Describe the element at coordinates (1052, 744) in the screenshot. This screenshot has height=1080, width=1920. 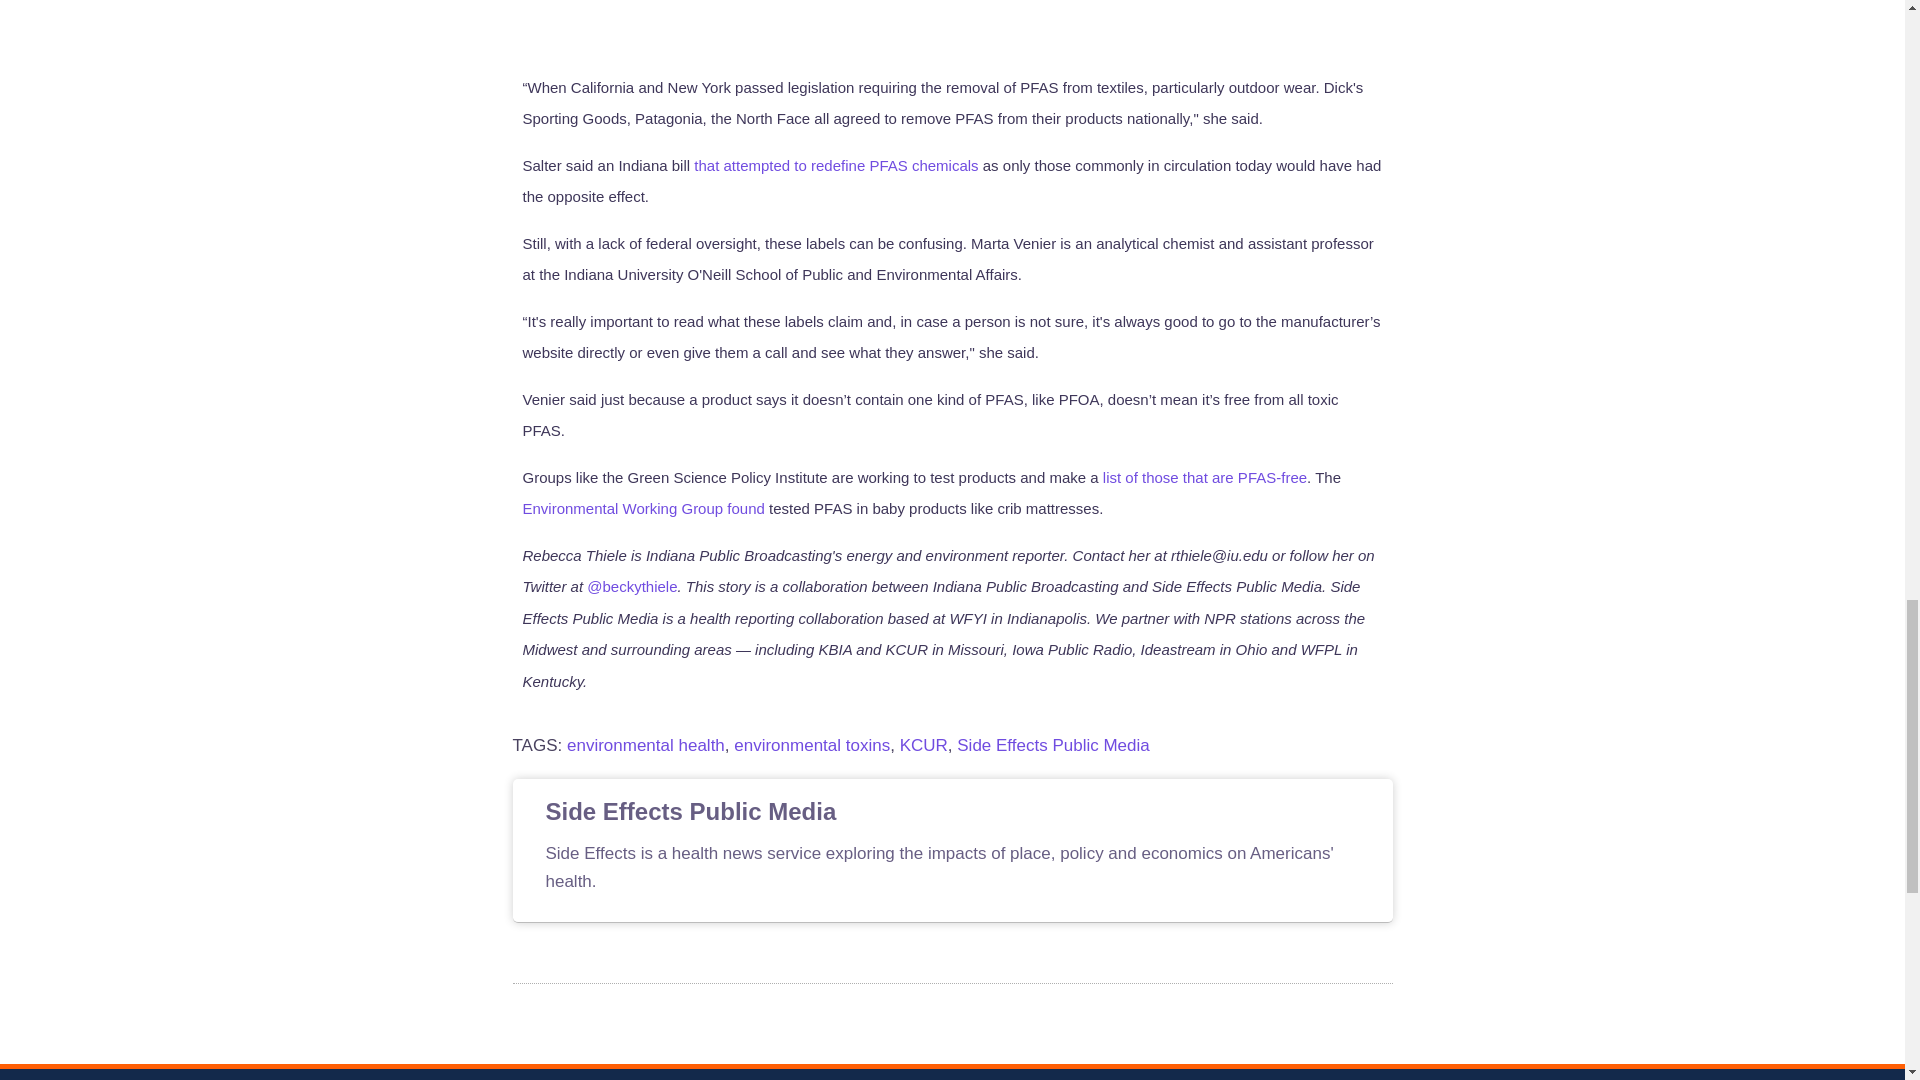
I see `Side Effects Public Media` at that location.